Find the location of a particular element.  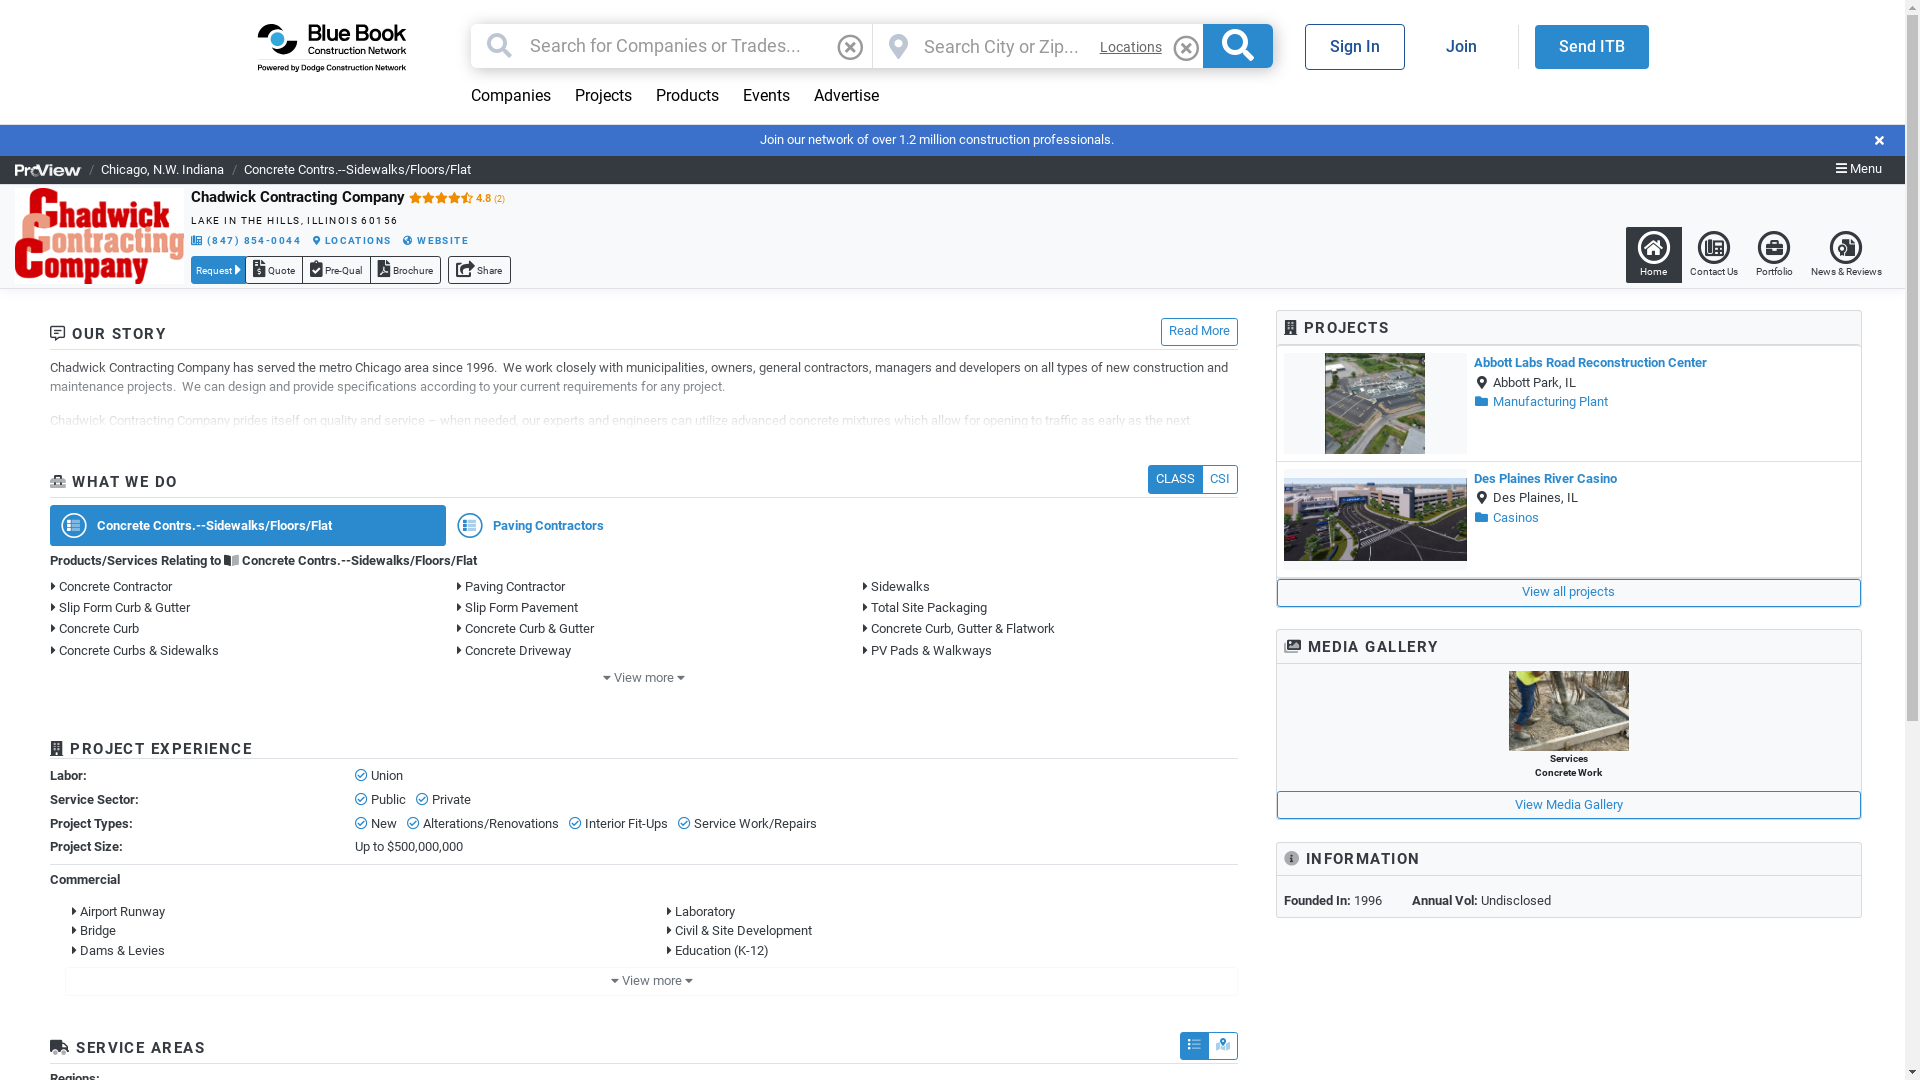

Manufacturing Plant is located at coordinates (1541, 402).